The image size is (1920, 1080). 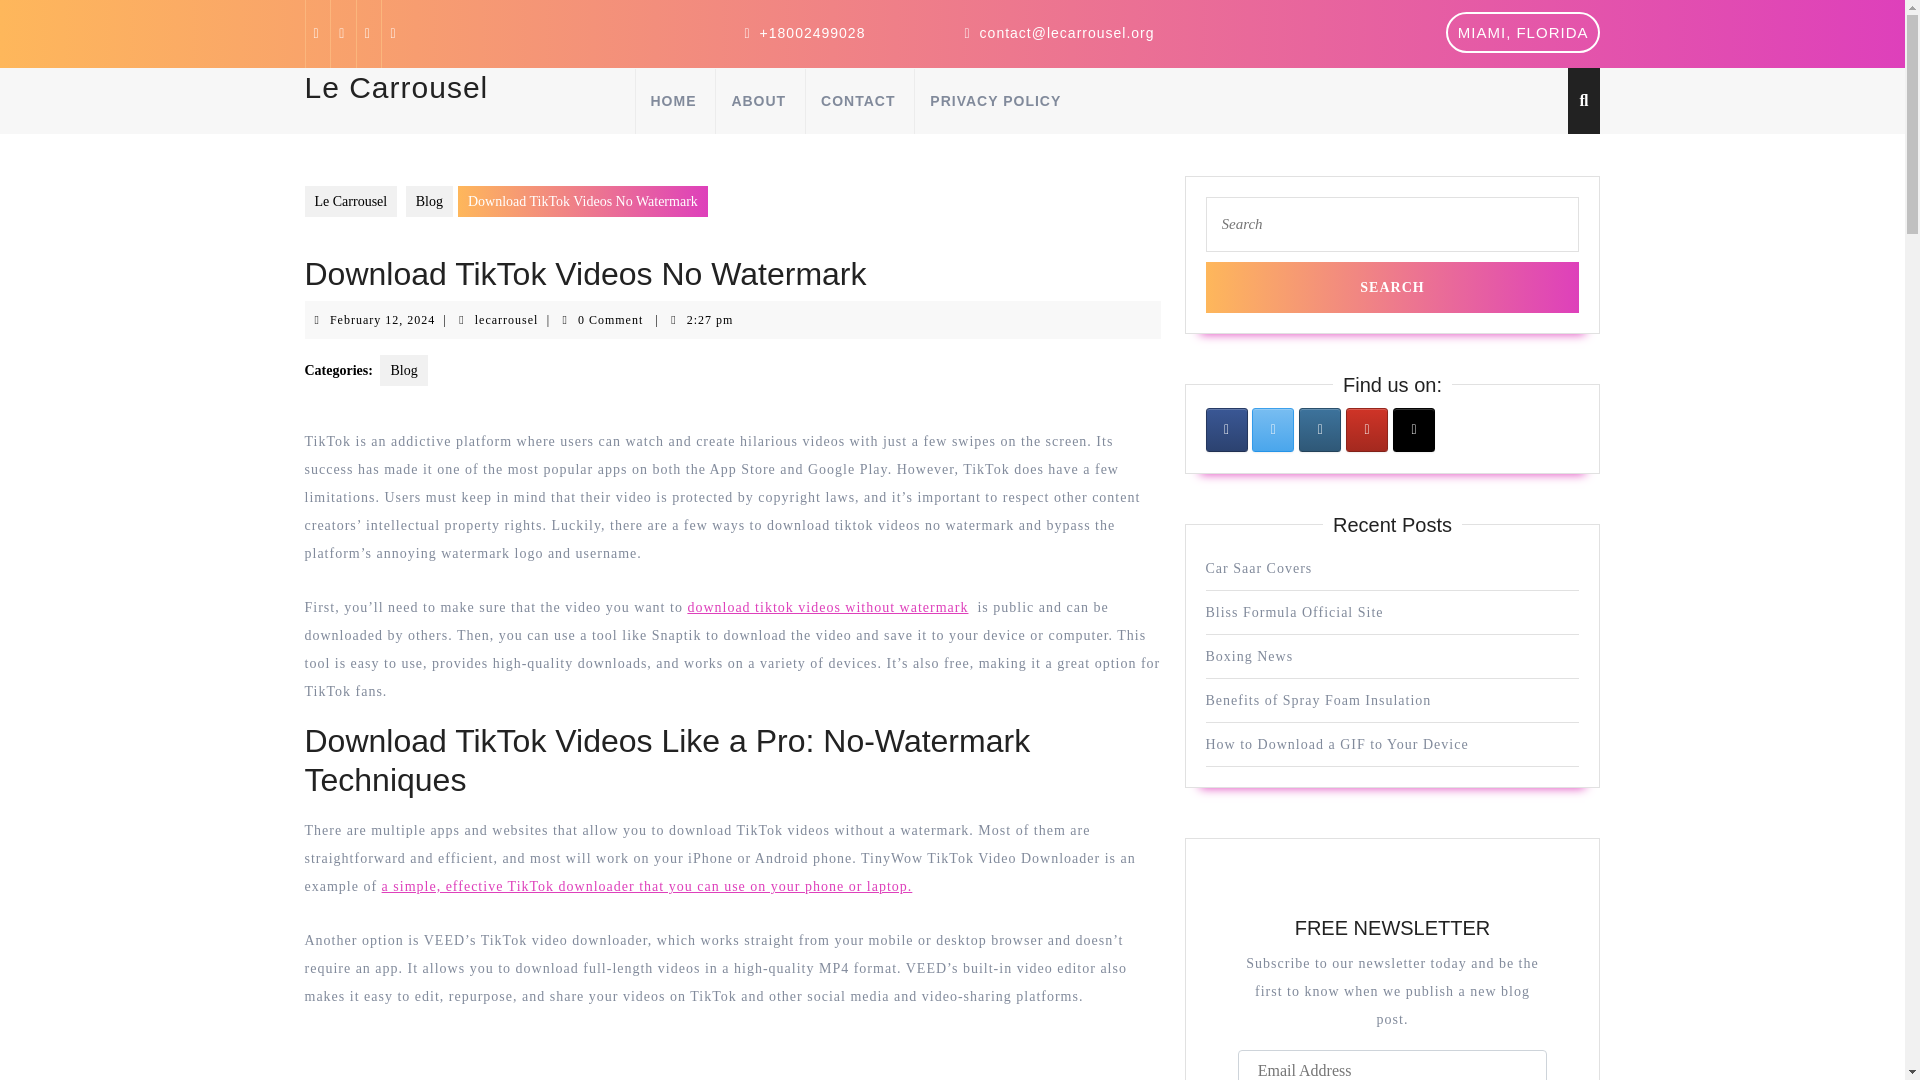 What do you see at coordinates (1392, 288) in the screenshot?
I see `Search` at bounding box center [1392, 288].